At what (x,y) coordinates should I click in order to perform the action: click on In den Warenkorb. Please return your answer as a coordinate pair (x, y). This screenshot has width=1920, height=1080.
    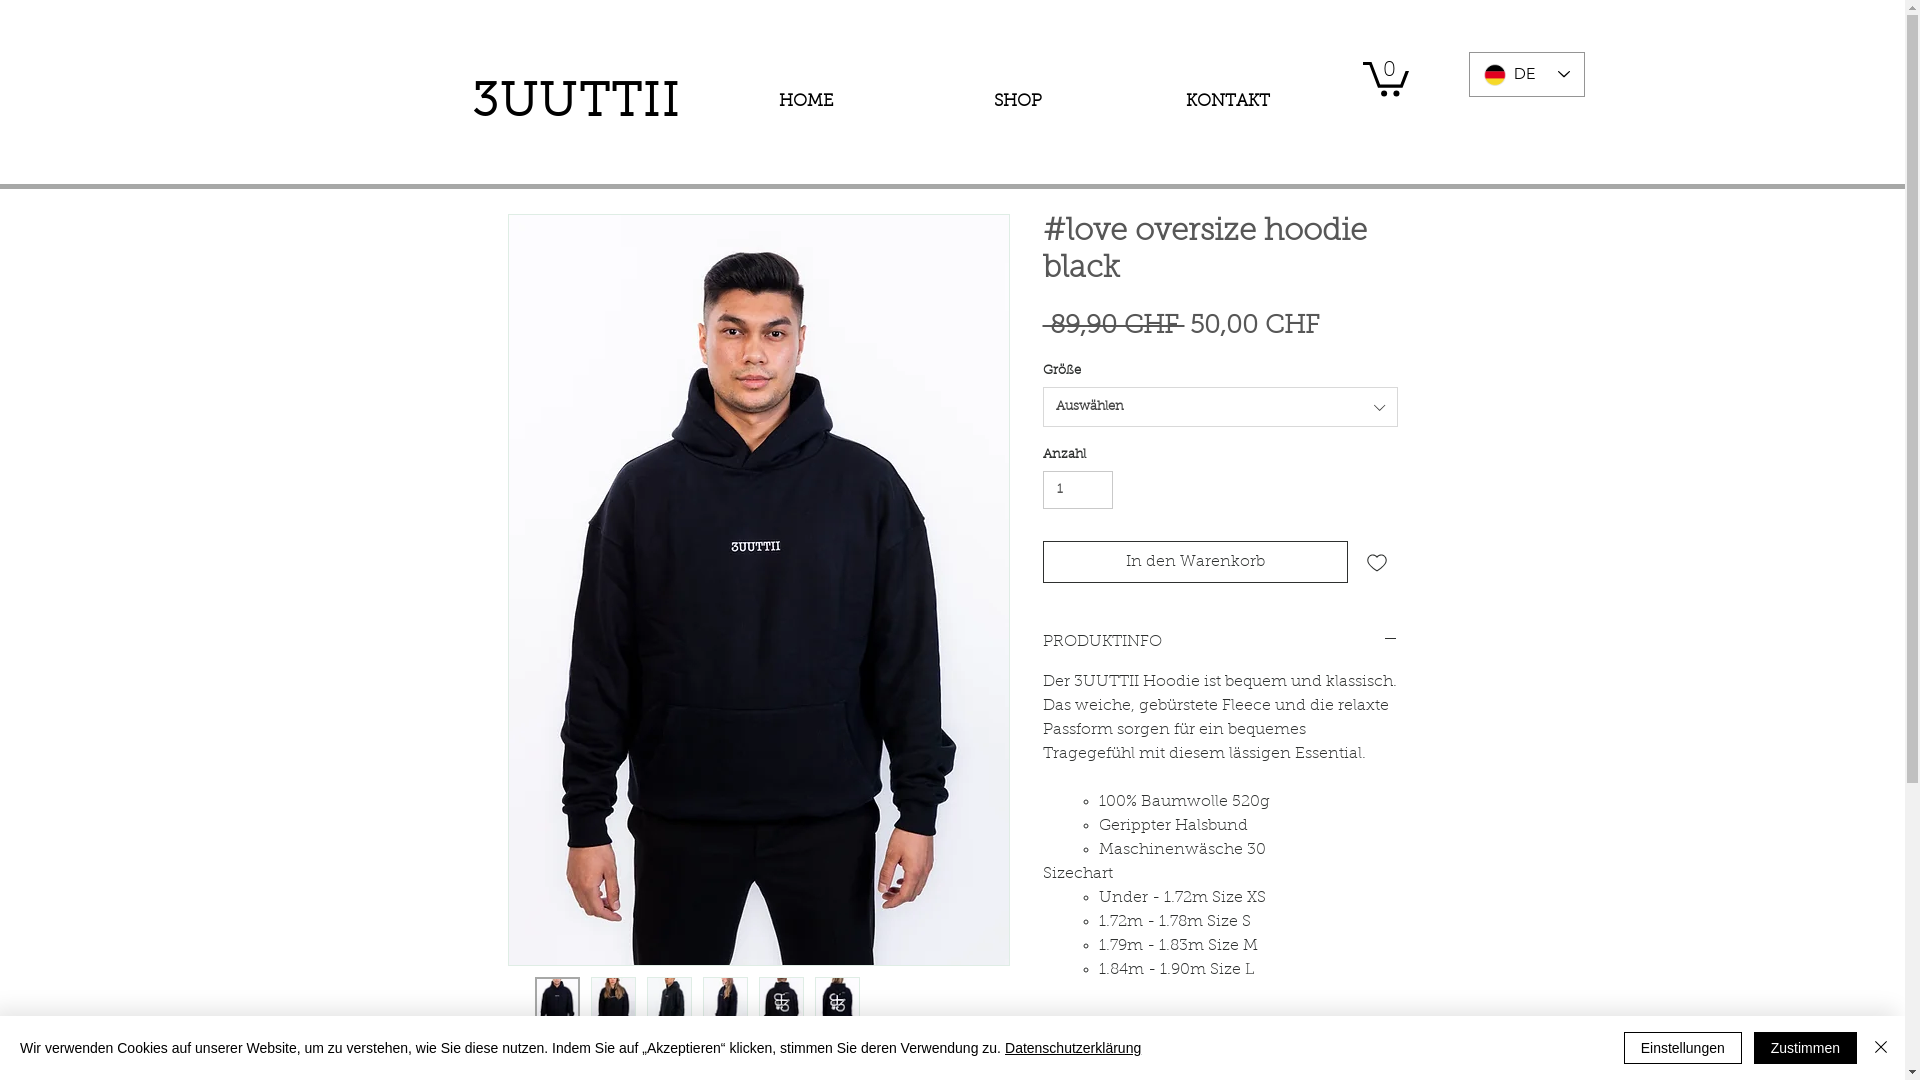
    Looking at the image, I should click on (1194, 562).